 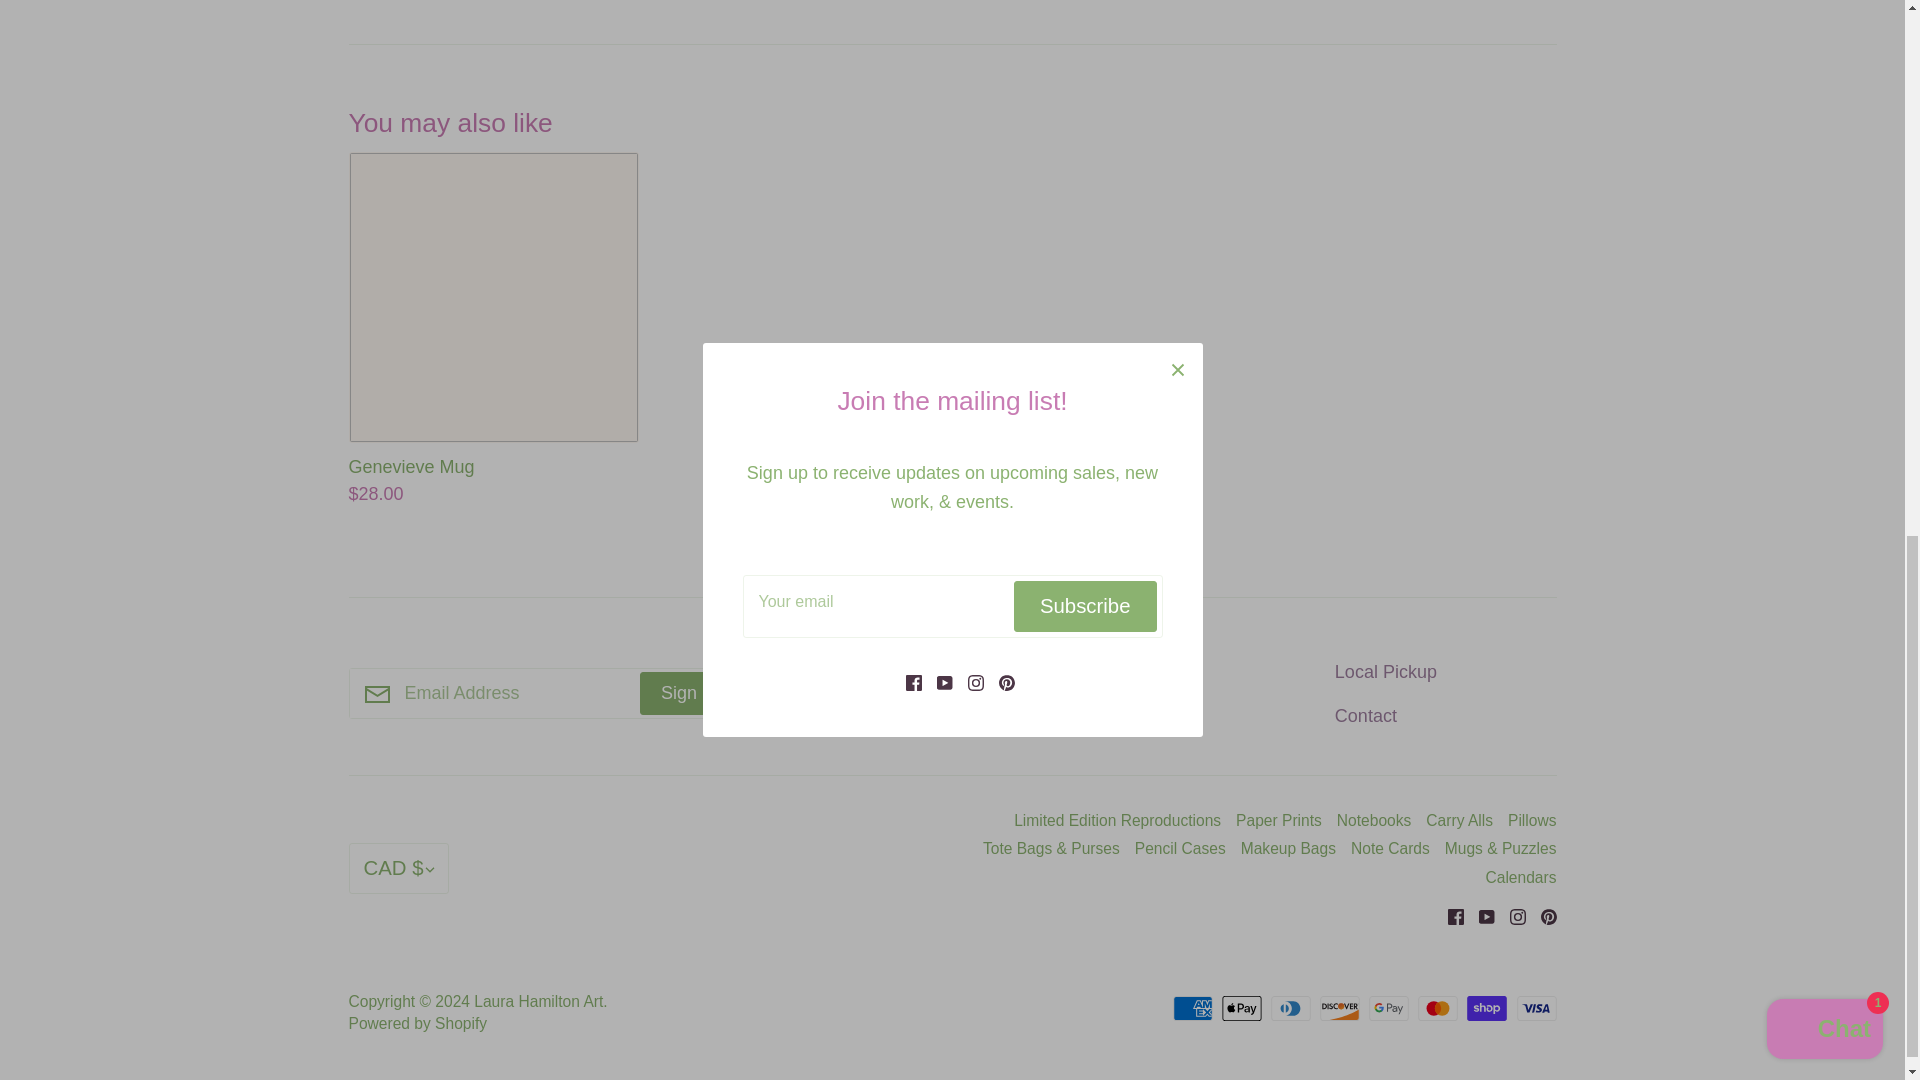 I want to click on Diners Club, so click(x=1291, y=1008).